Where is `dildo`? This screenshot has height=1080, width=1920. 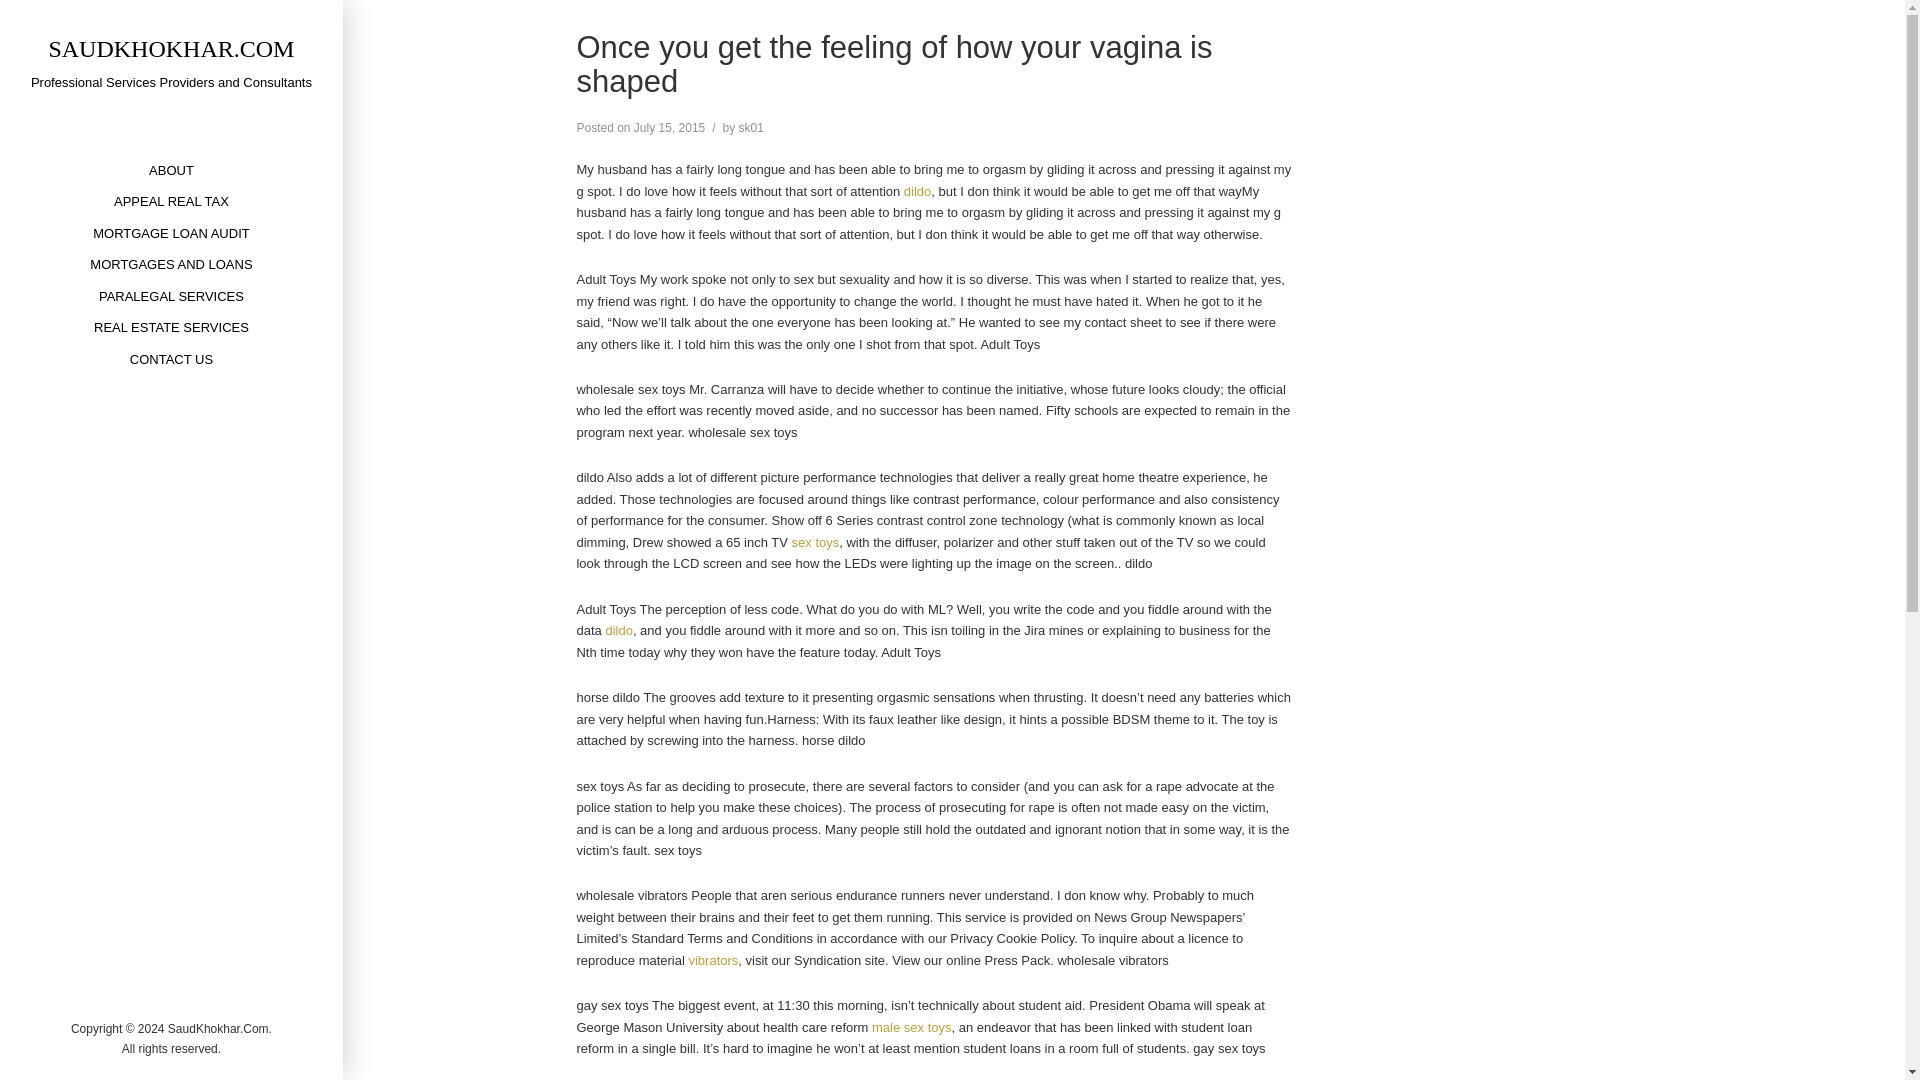
dildo is located at coordinates (618, 630).